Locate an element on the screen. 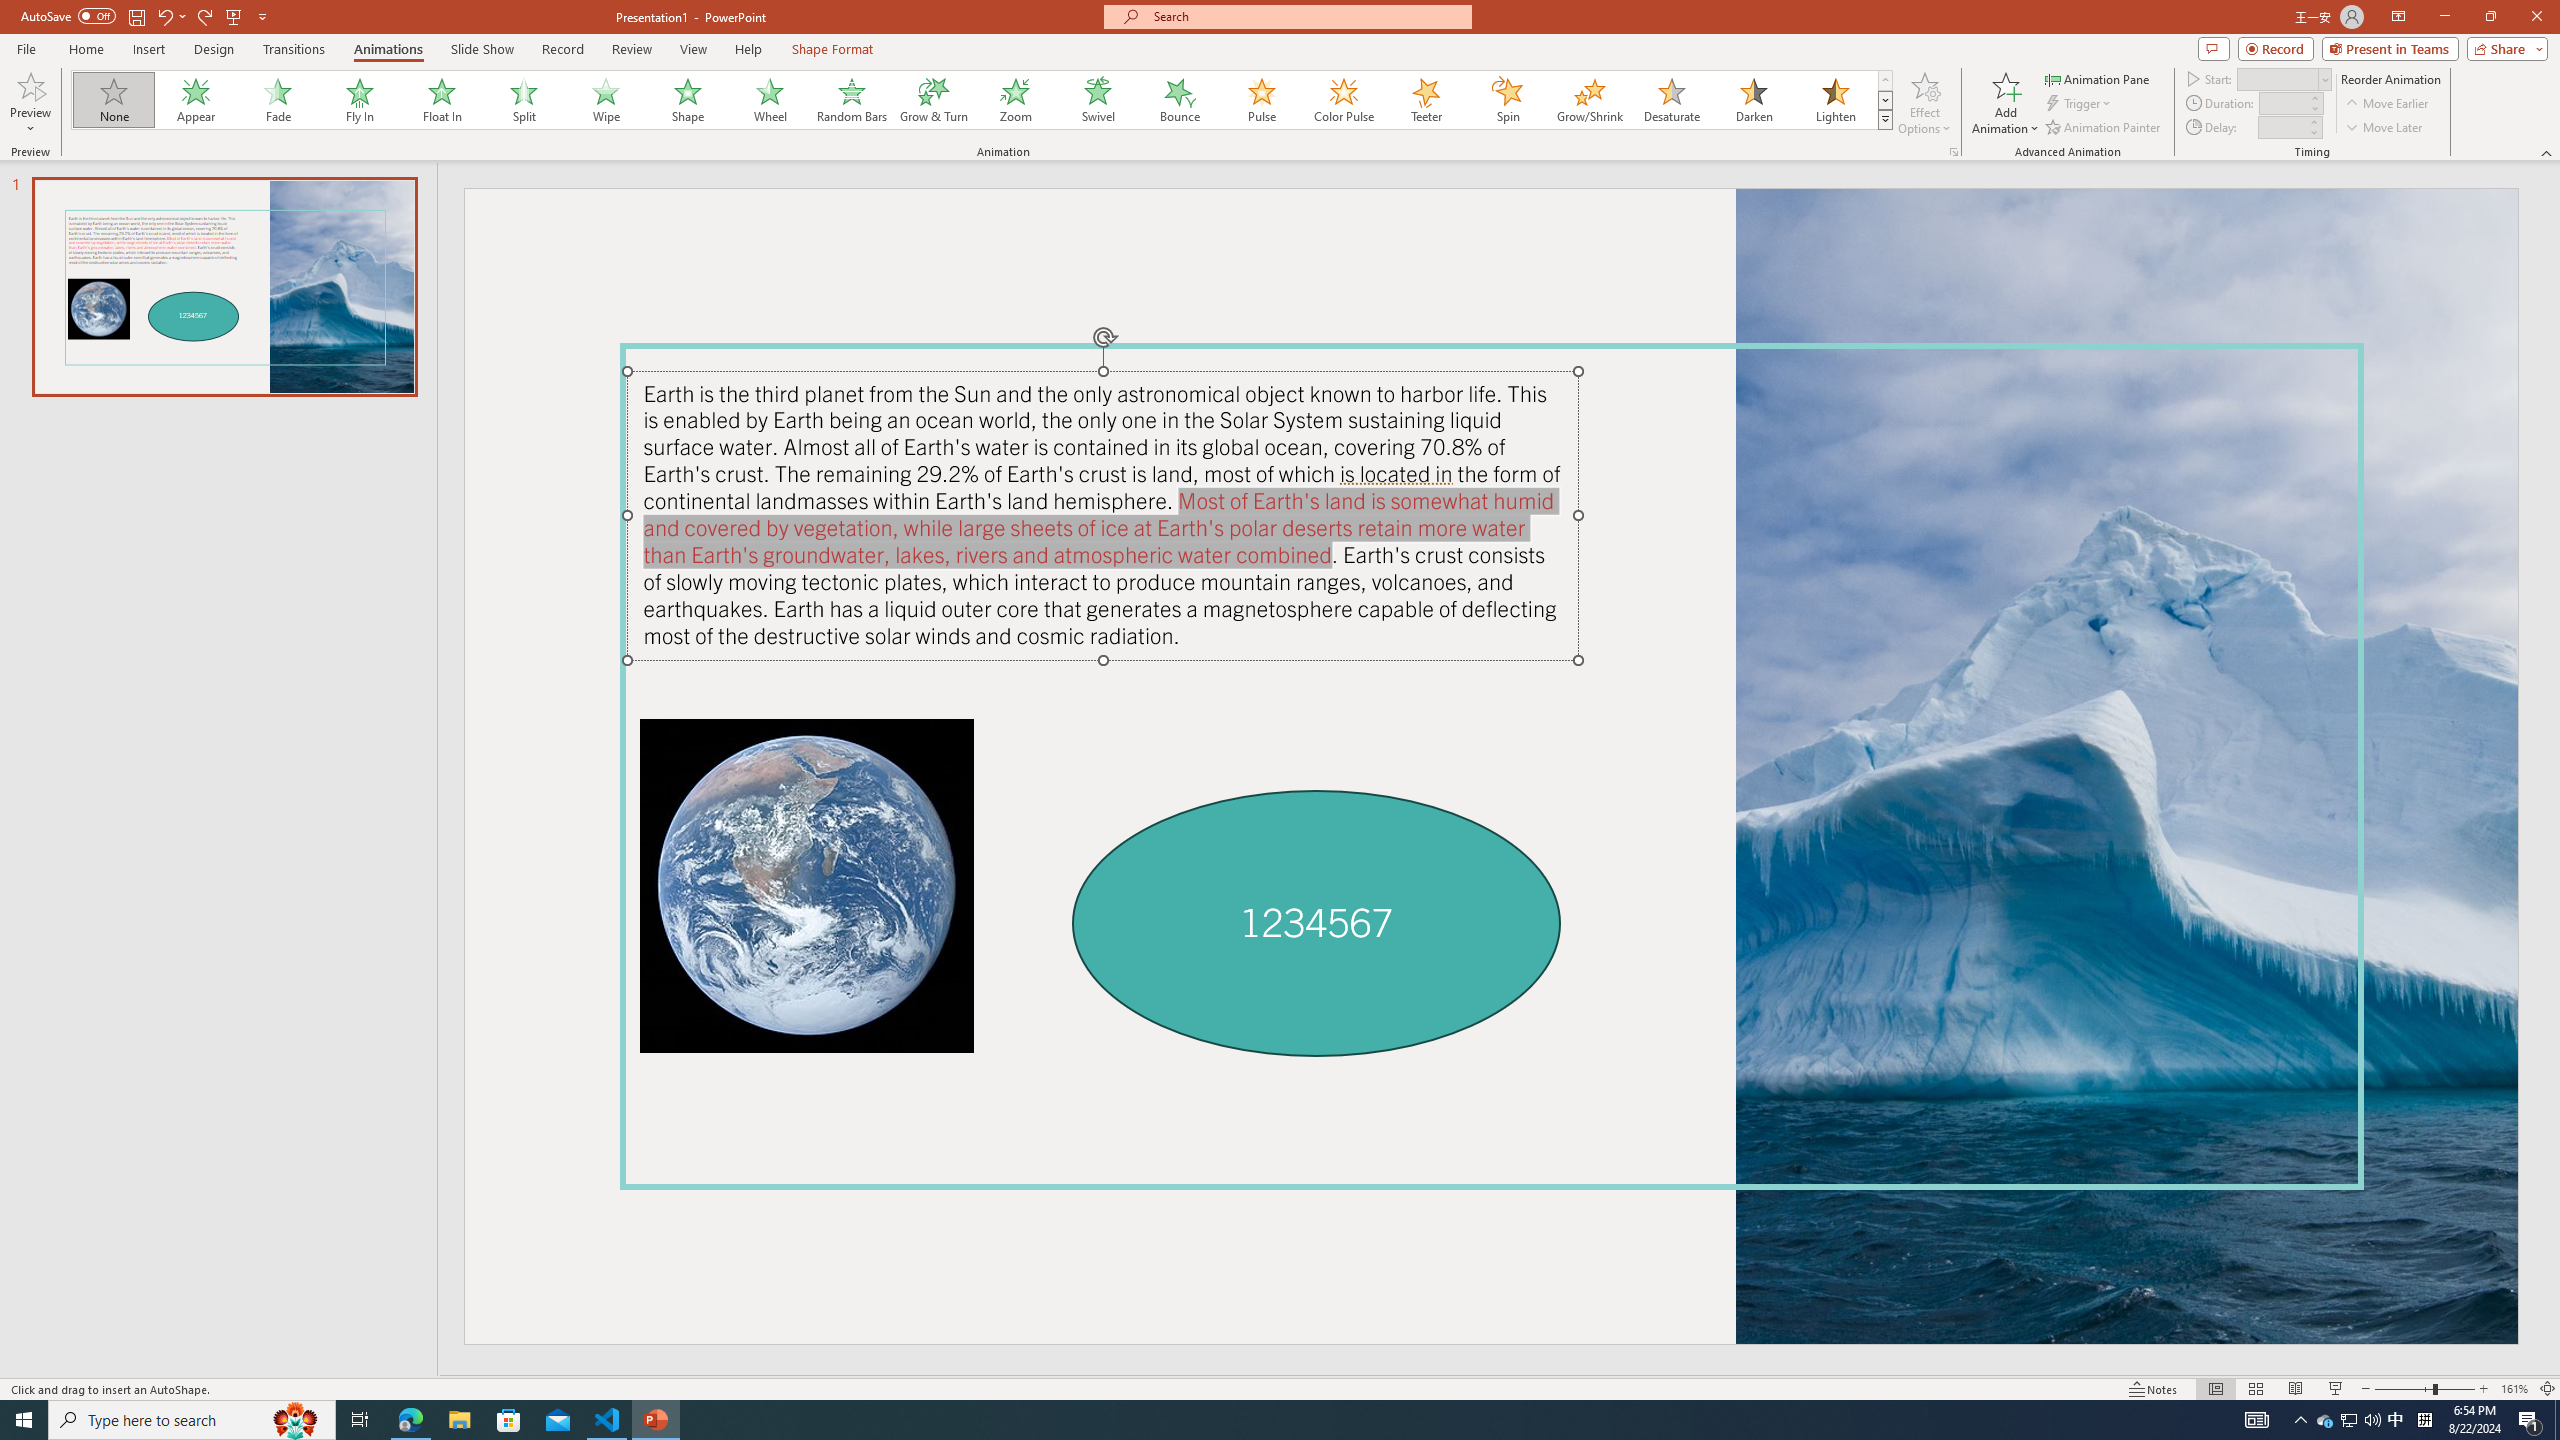  Desaturate is located at coordinates (1671, 100).